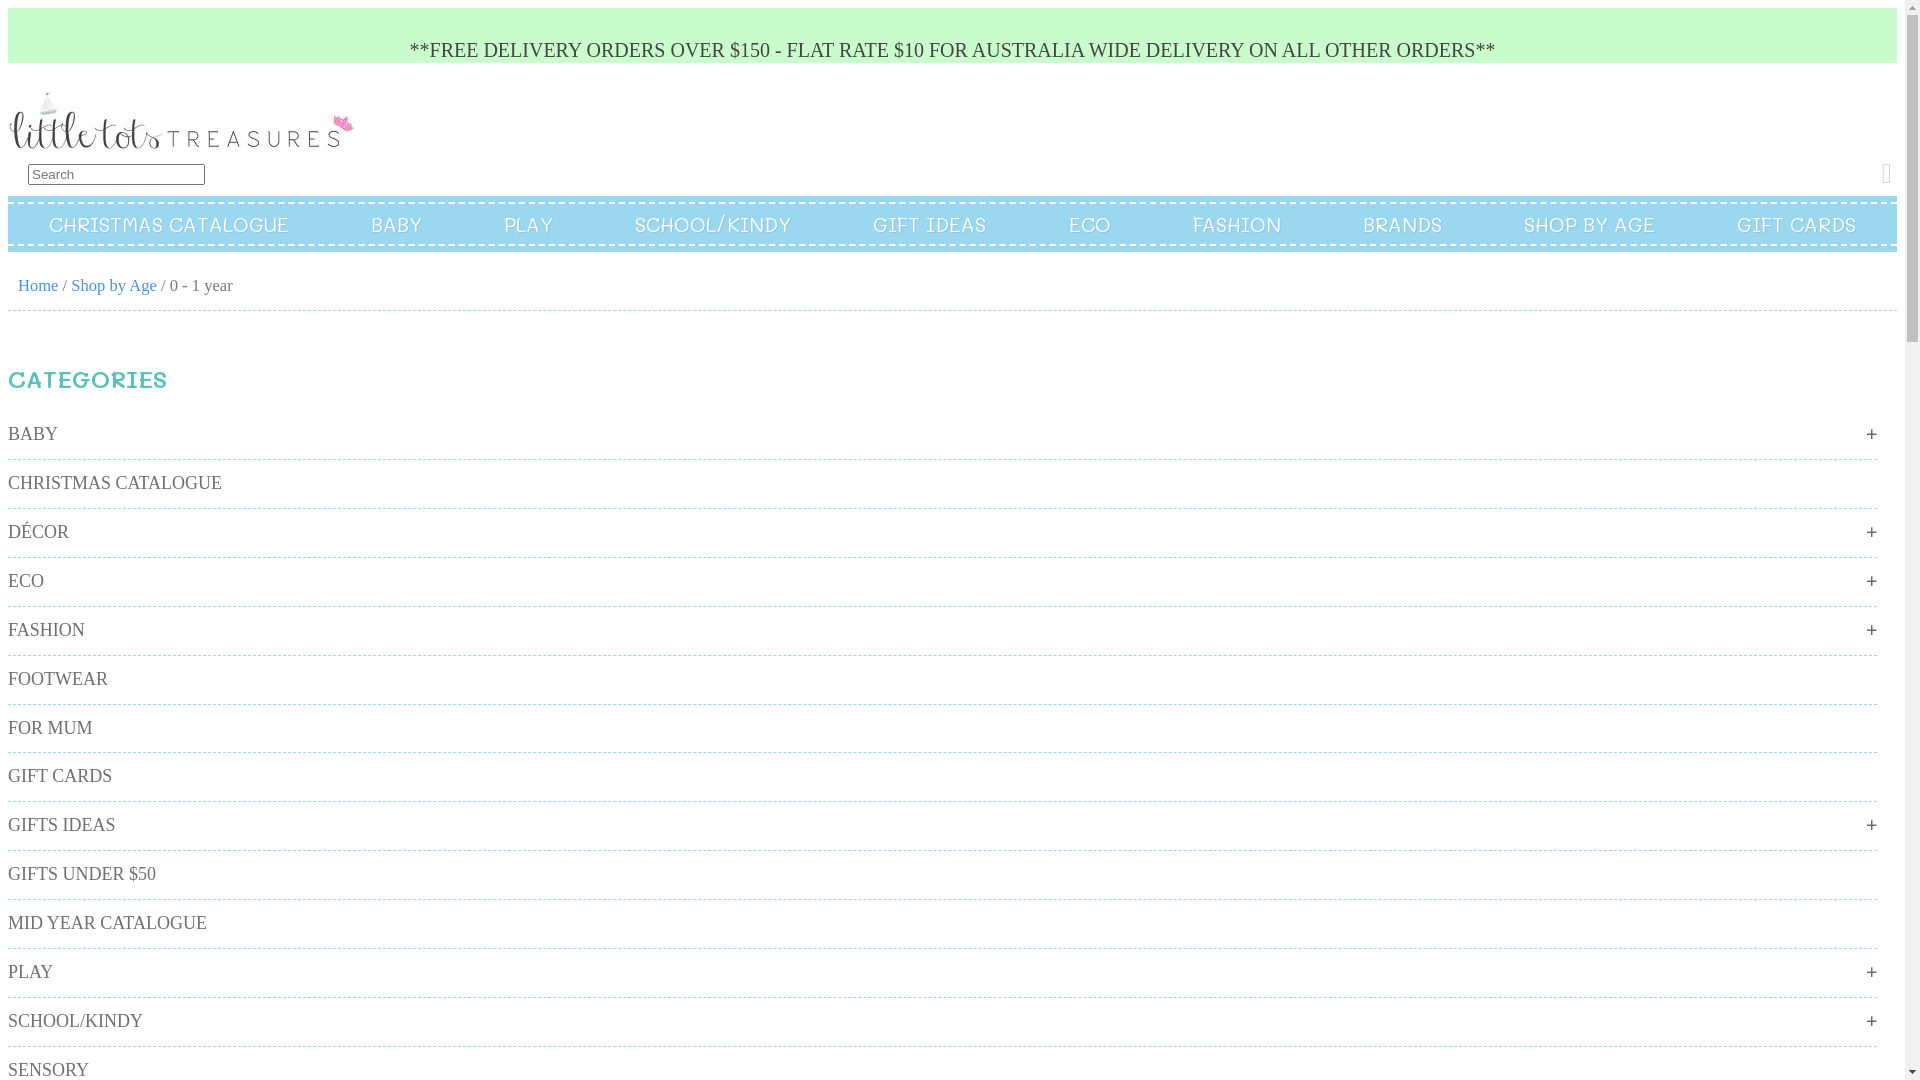  Describe the element at coordinates (114, 286) in the screenshot. I see `Shop by Age` at that location.